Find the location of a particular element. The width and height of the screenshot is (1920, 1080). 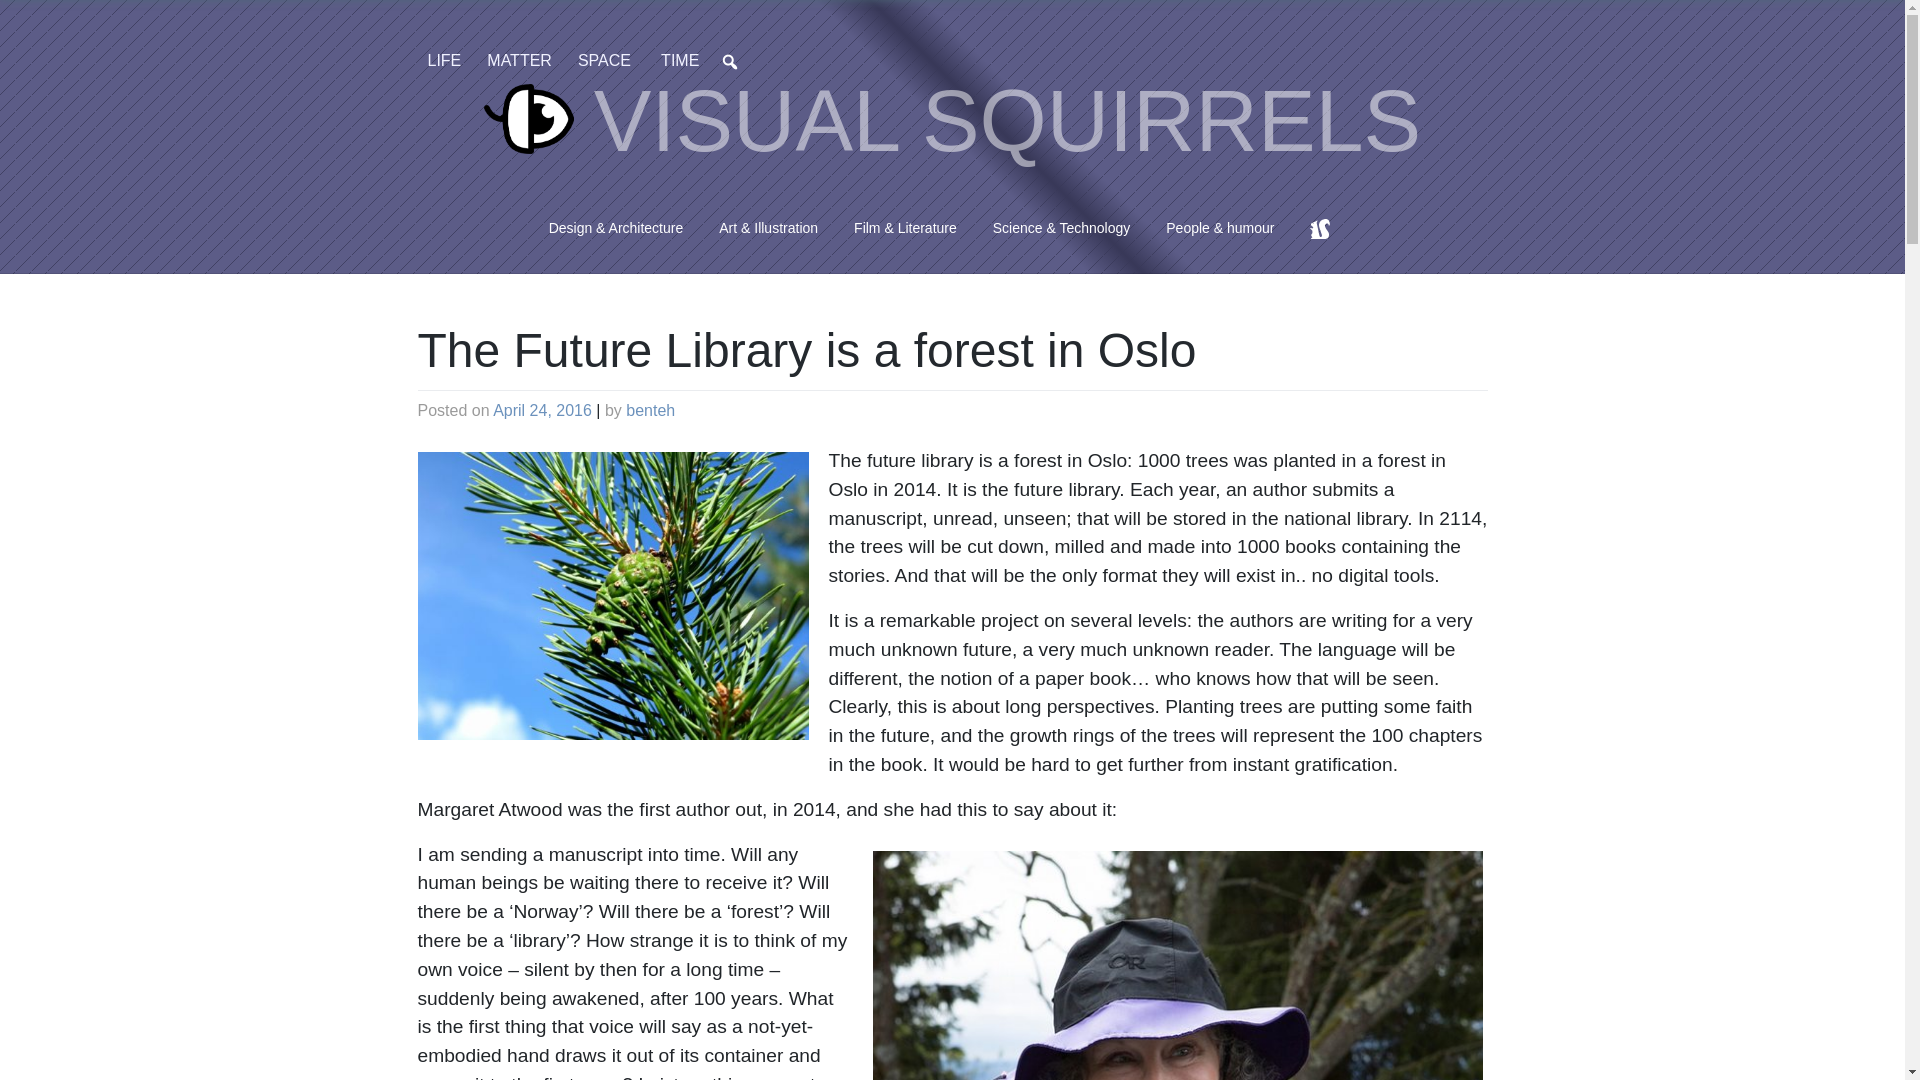

LIFE is located at coordinates (448, 60).